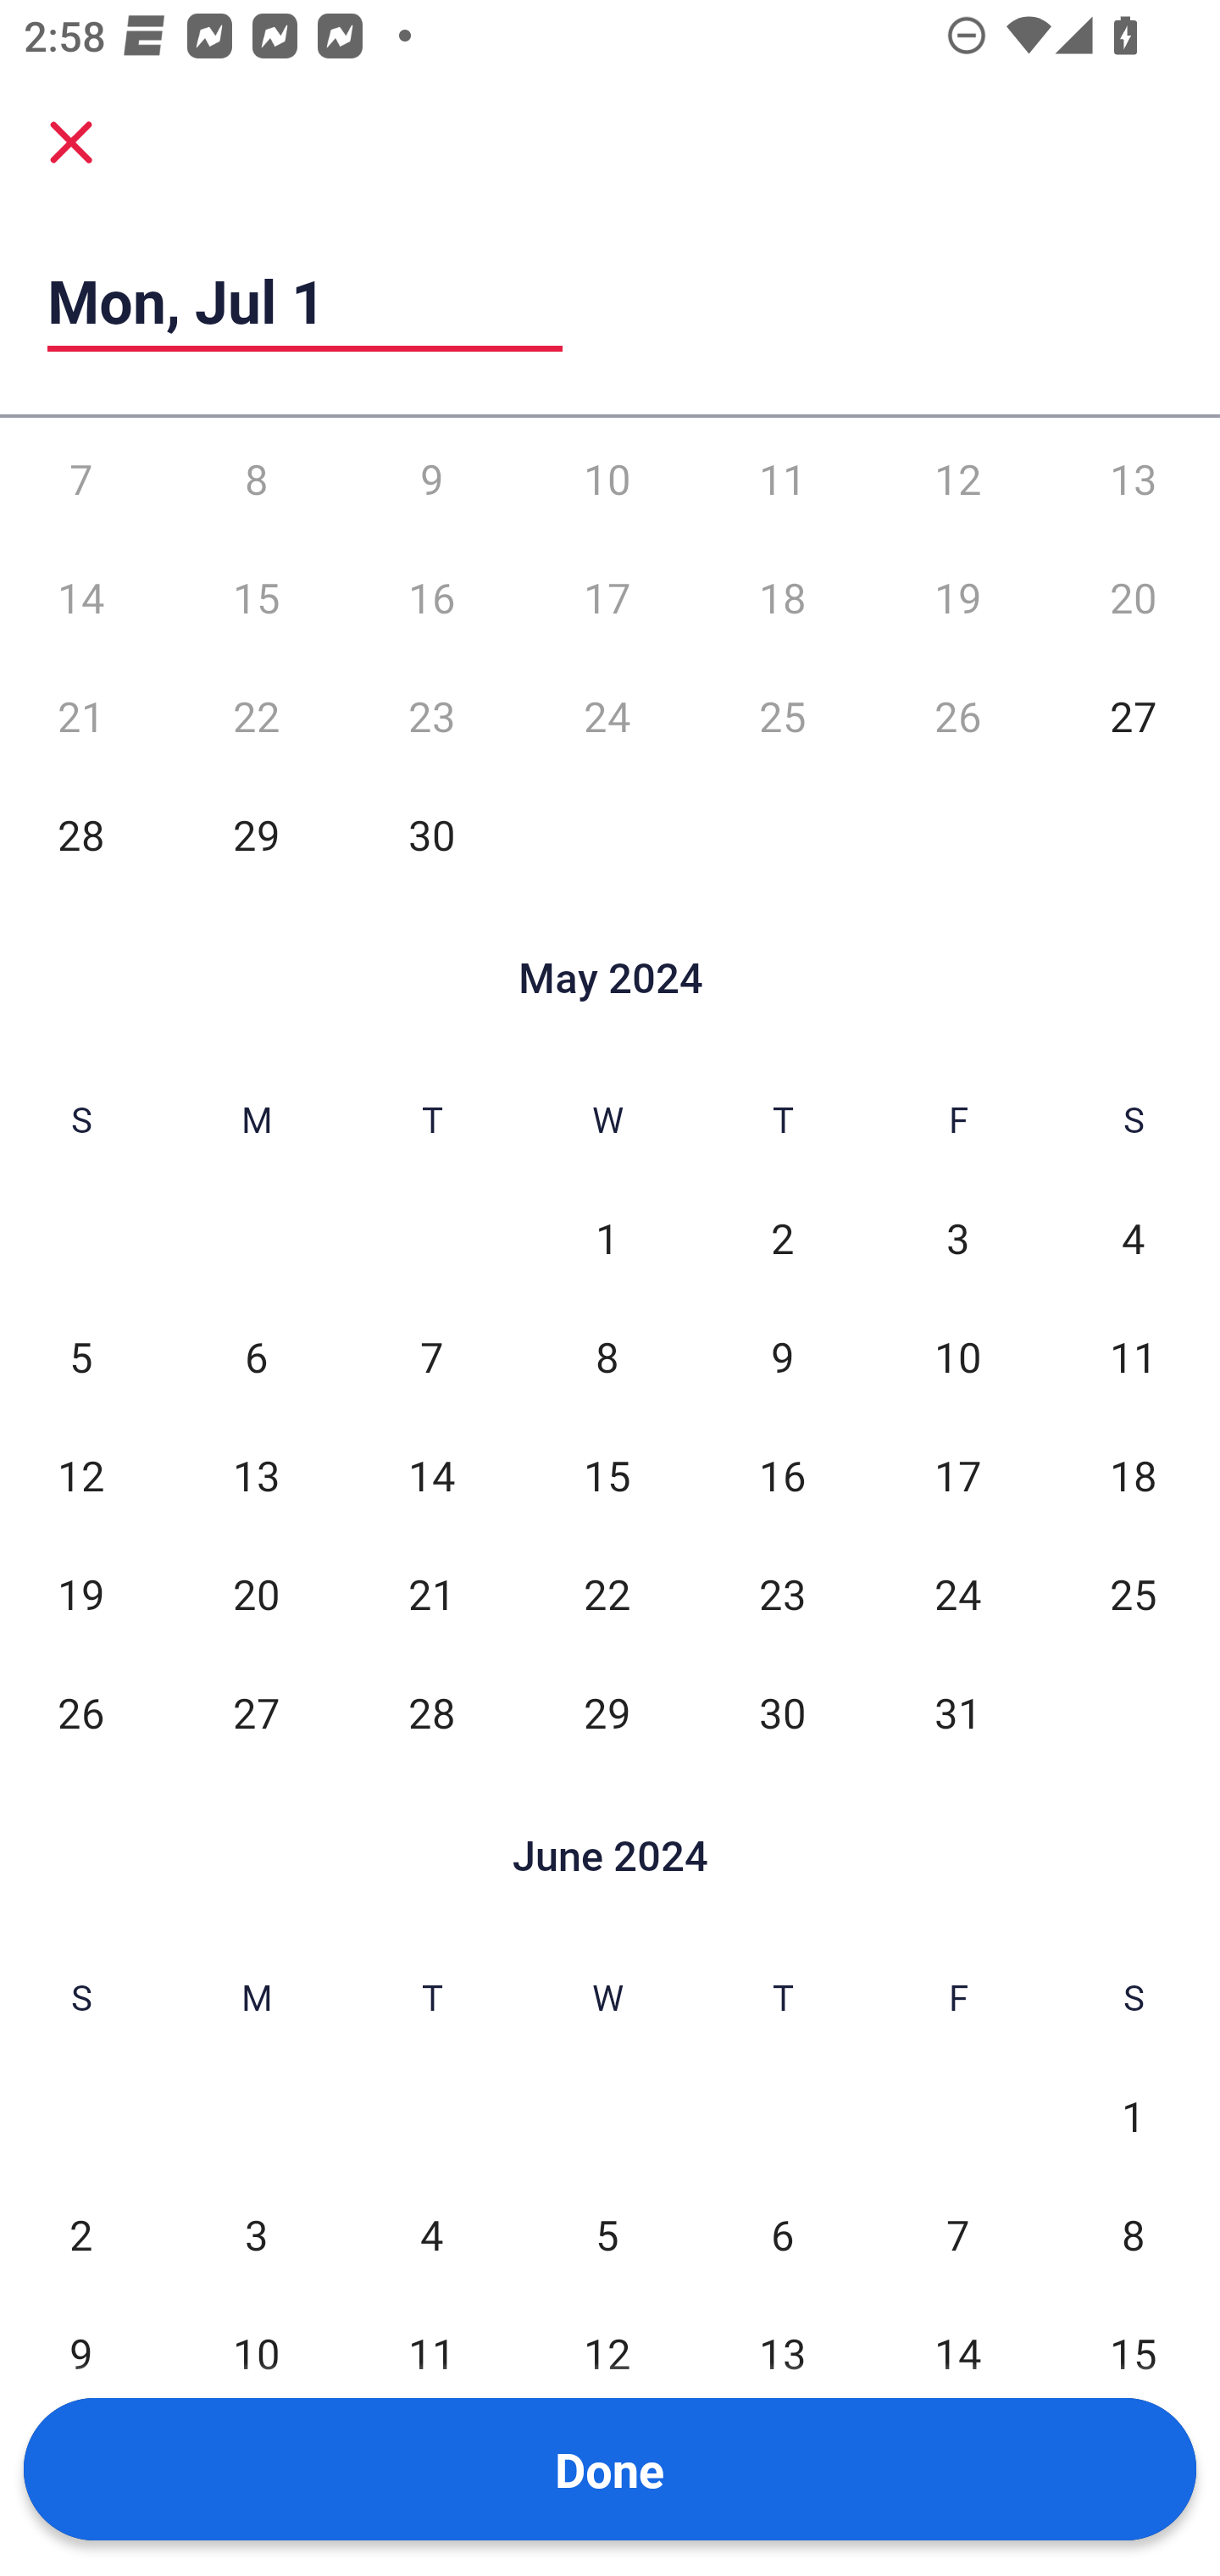 Image resolution: width=1220 pixels, height=2576 pixels. Describe the element at coordinates (256, 419) in the screenshot. I see `1 Mon, Apr 1, Not Selected` at that location.